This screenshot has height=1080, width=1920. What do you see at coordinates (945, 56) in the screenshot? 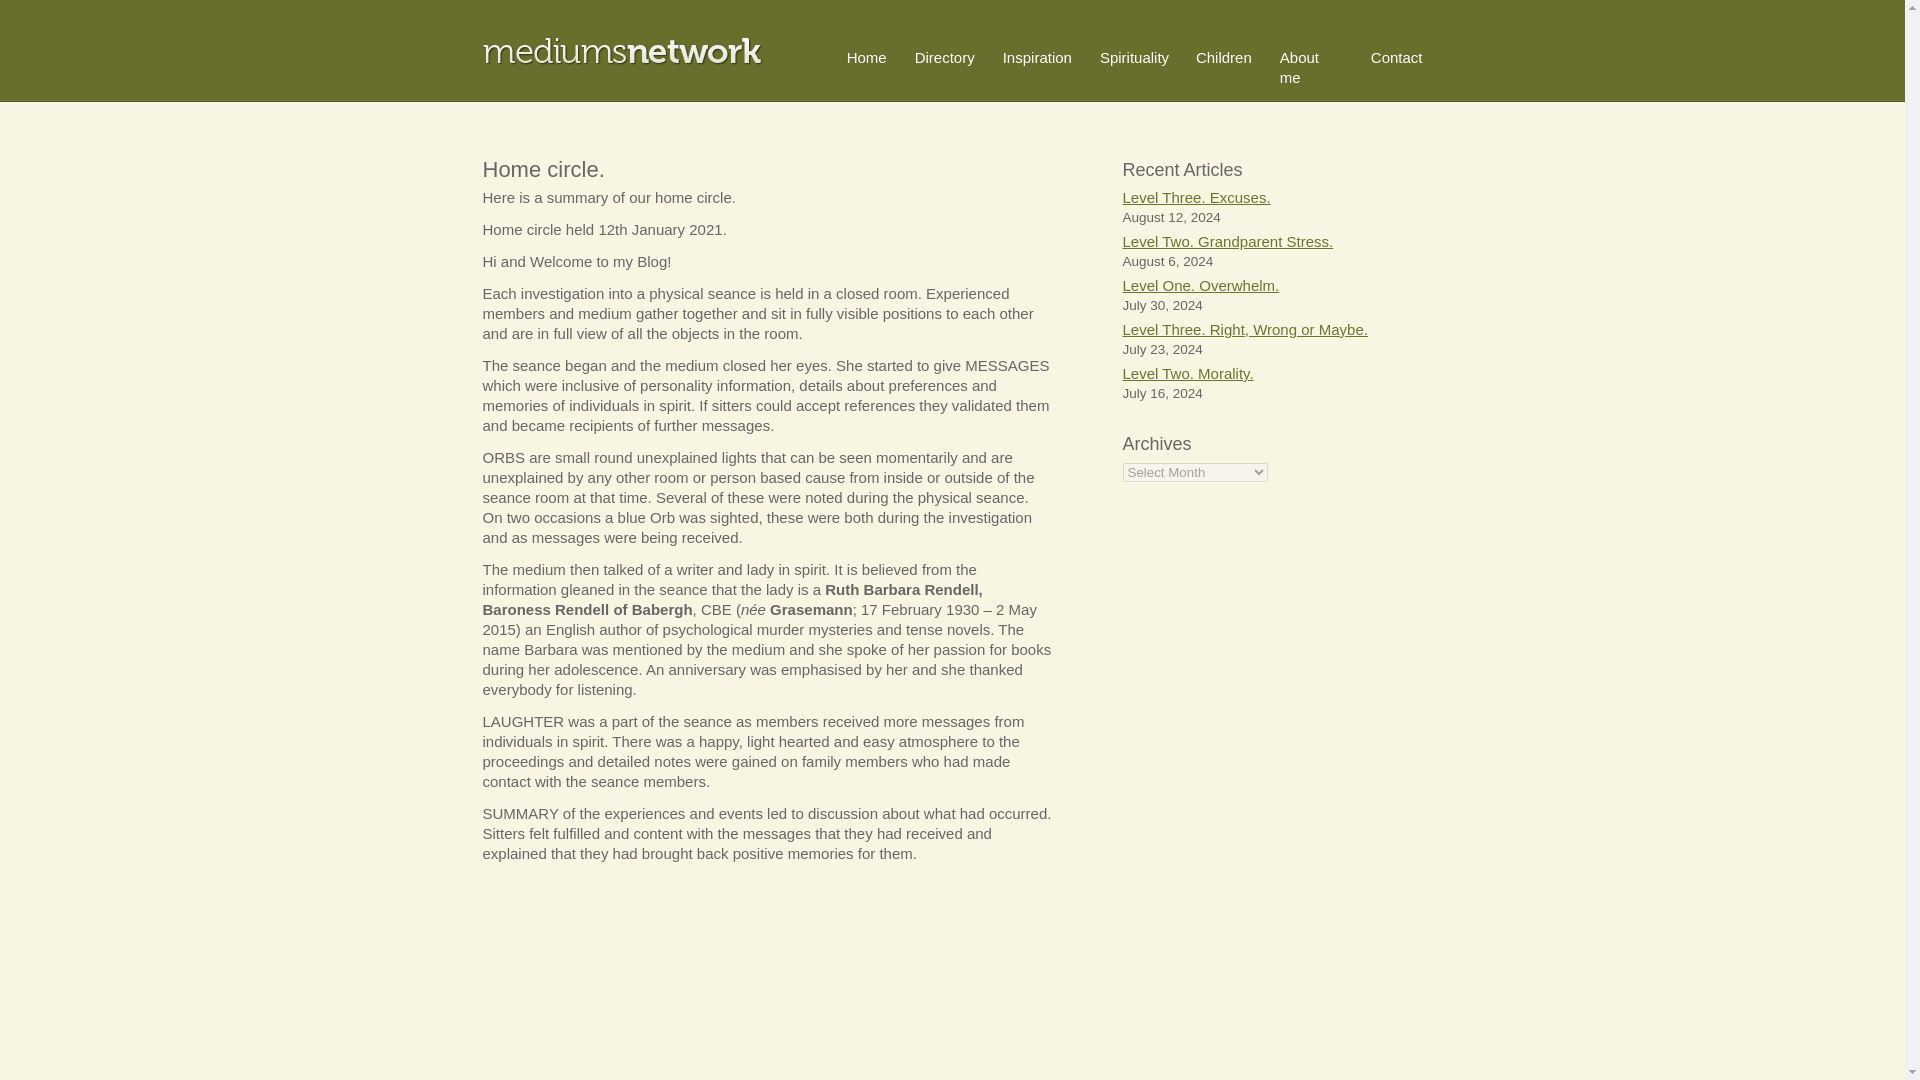
I see `Directory` at bounding box center [945, 56].